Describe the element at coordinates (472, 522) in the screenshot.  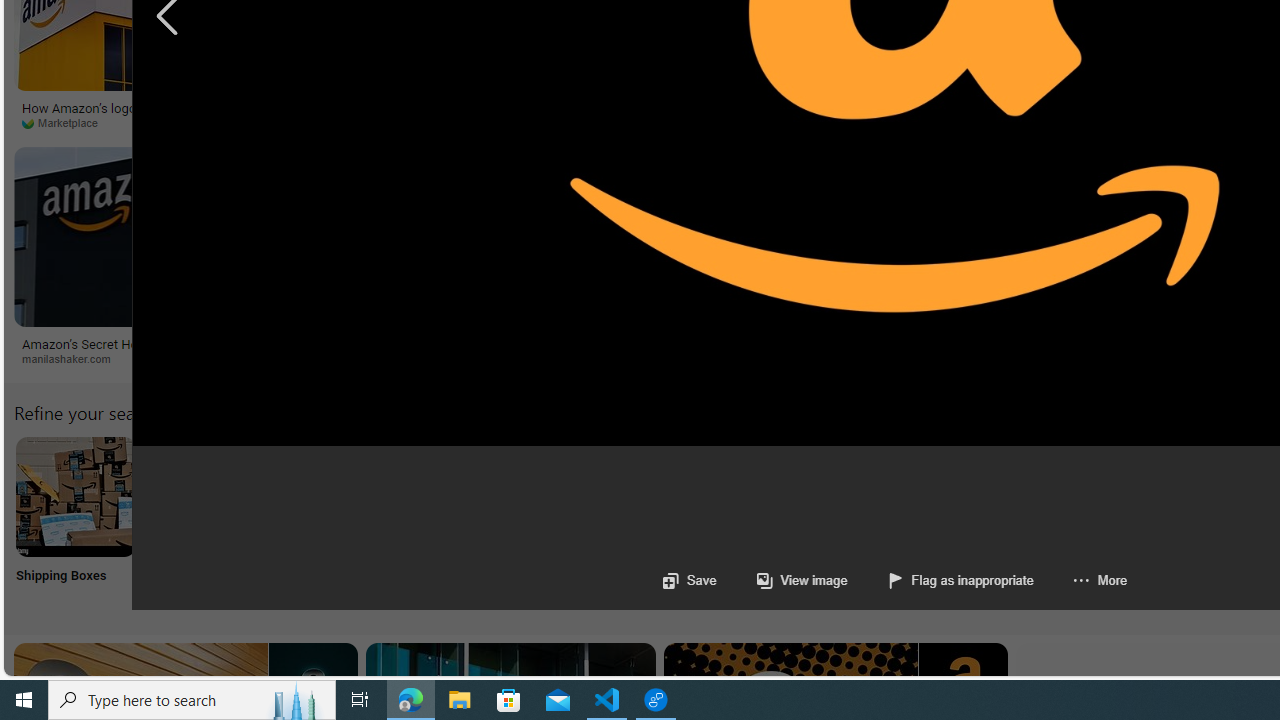
I see `Log into My Account` at that location.